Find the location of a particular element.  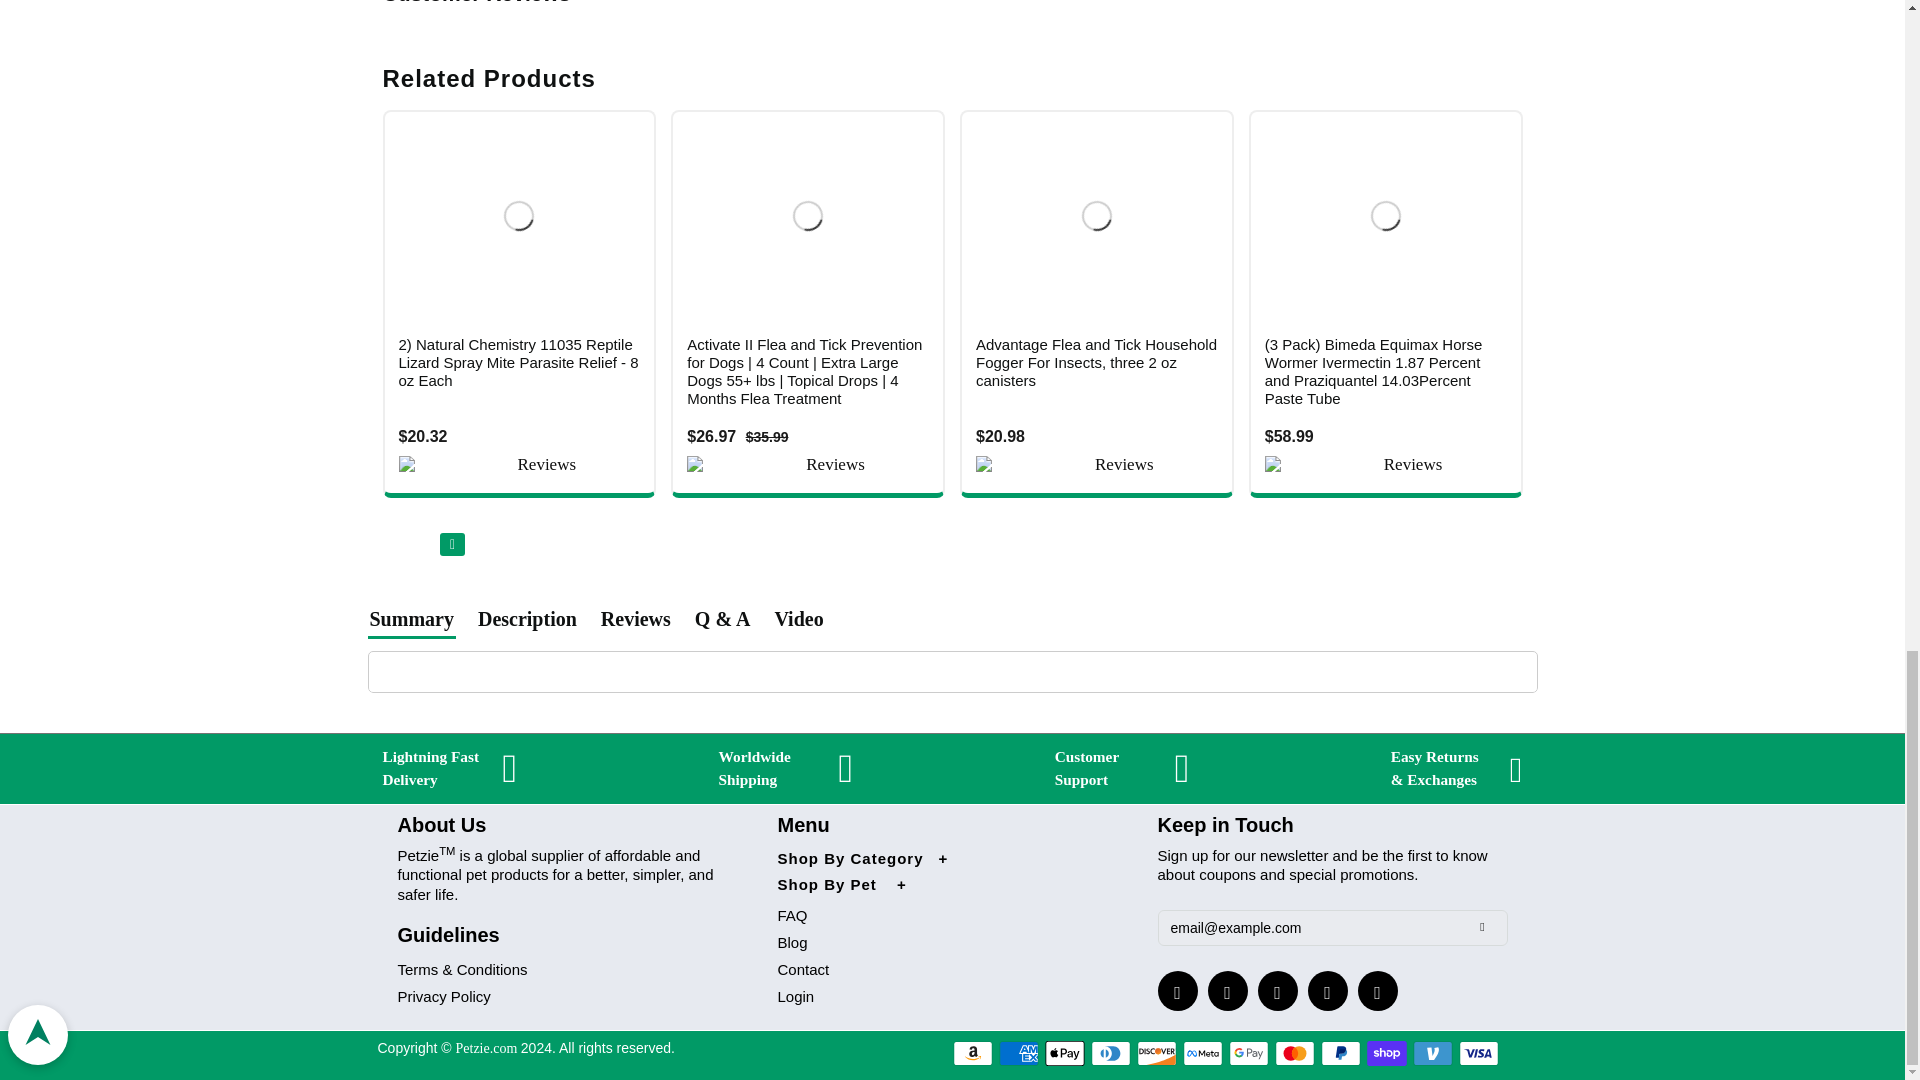

Diners Club is located at coordinates (1110, 1053).